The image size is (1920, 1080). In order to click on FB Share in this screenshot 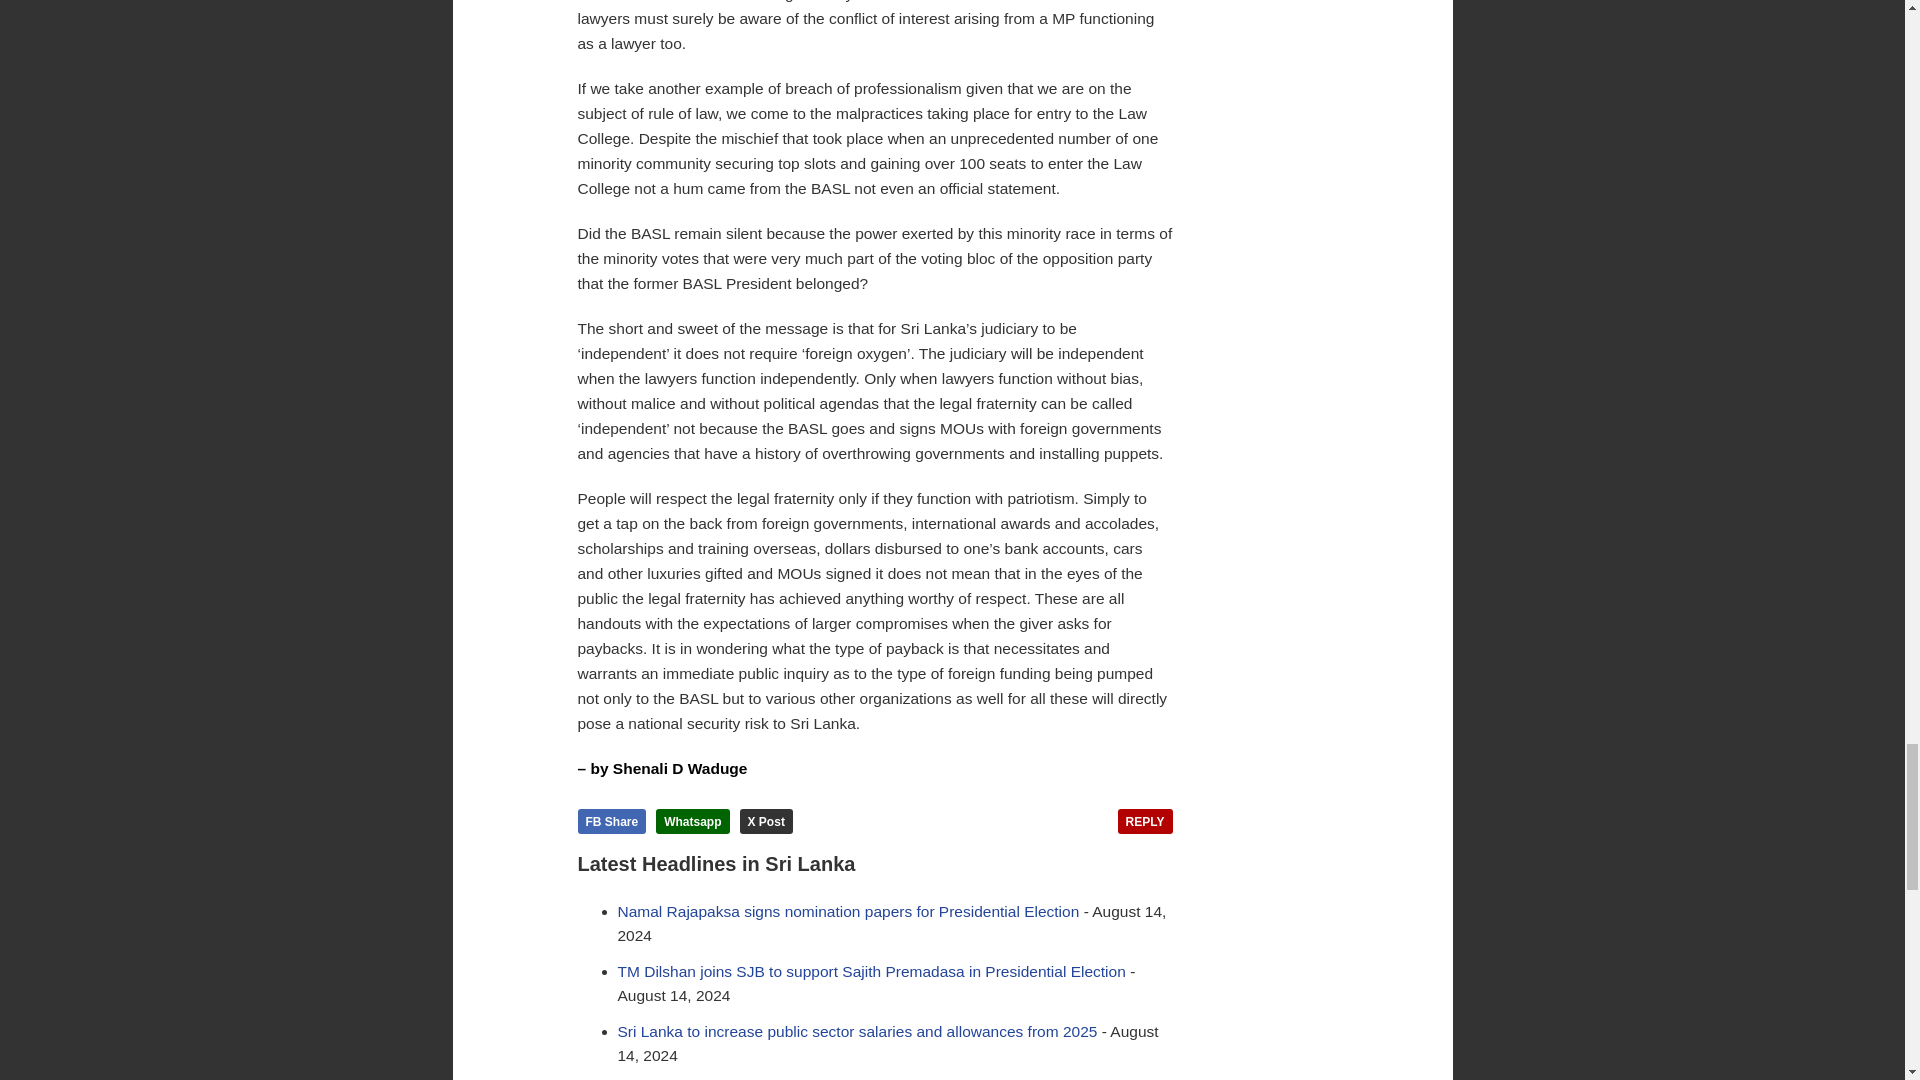, I will do `click(612, 820)`.